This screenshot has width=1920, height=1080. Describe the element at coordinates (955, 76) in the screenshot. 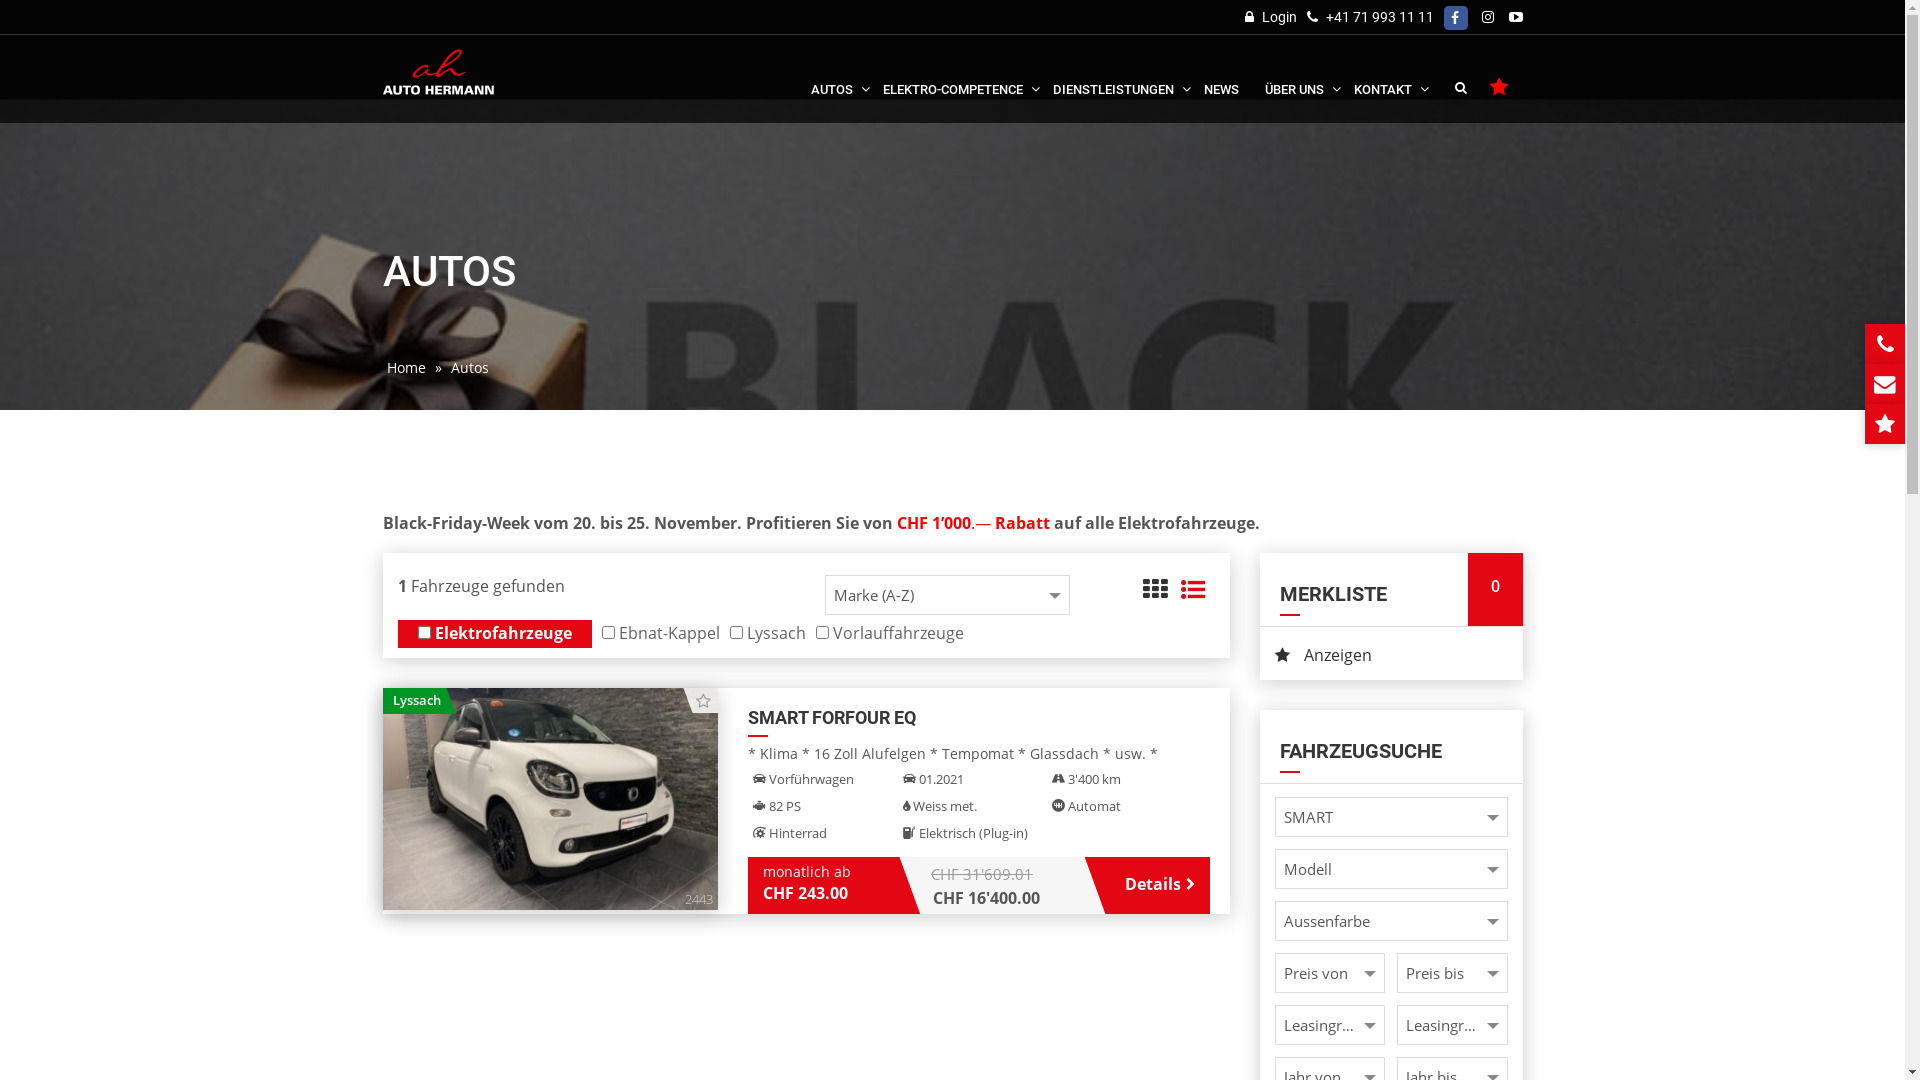

I see `ELEKTRO-COMPETENCE` at that location.